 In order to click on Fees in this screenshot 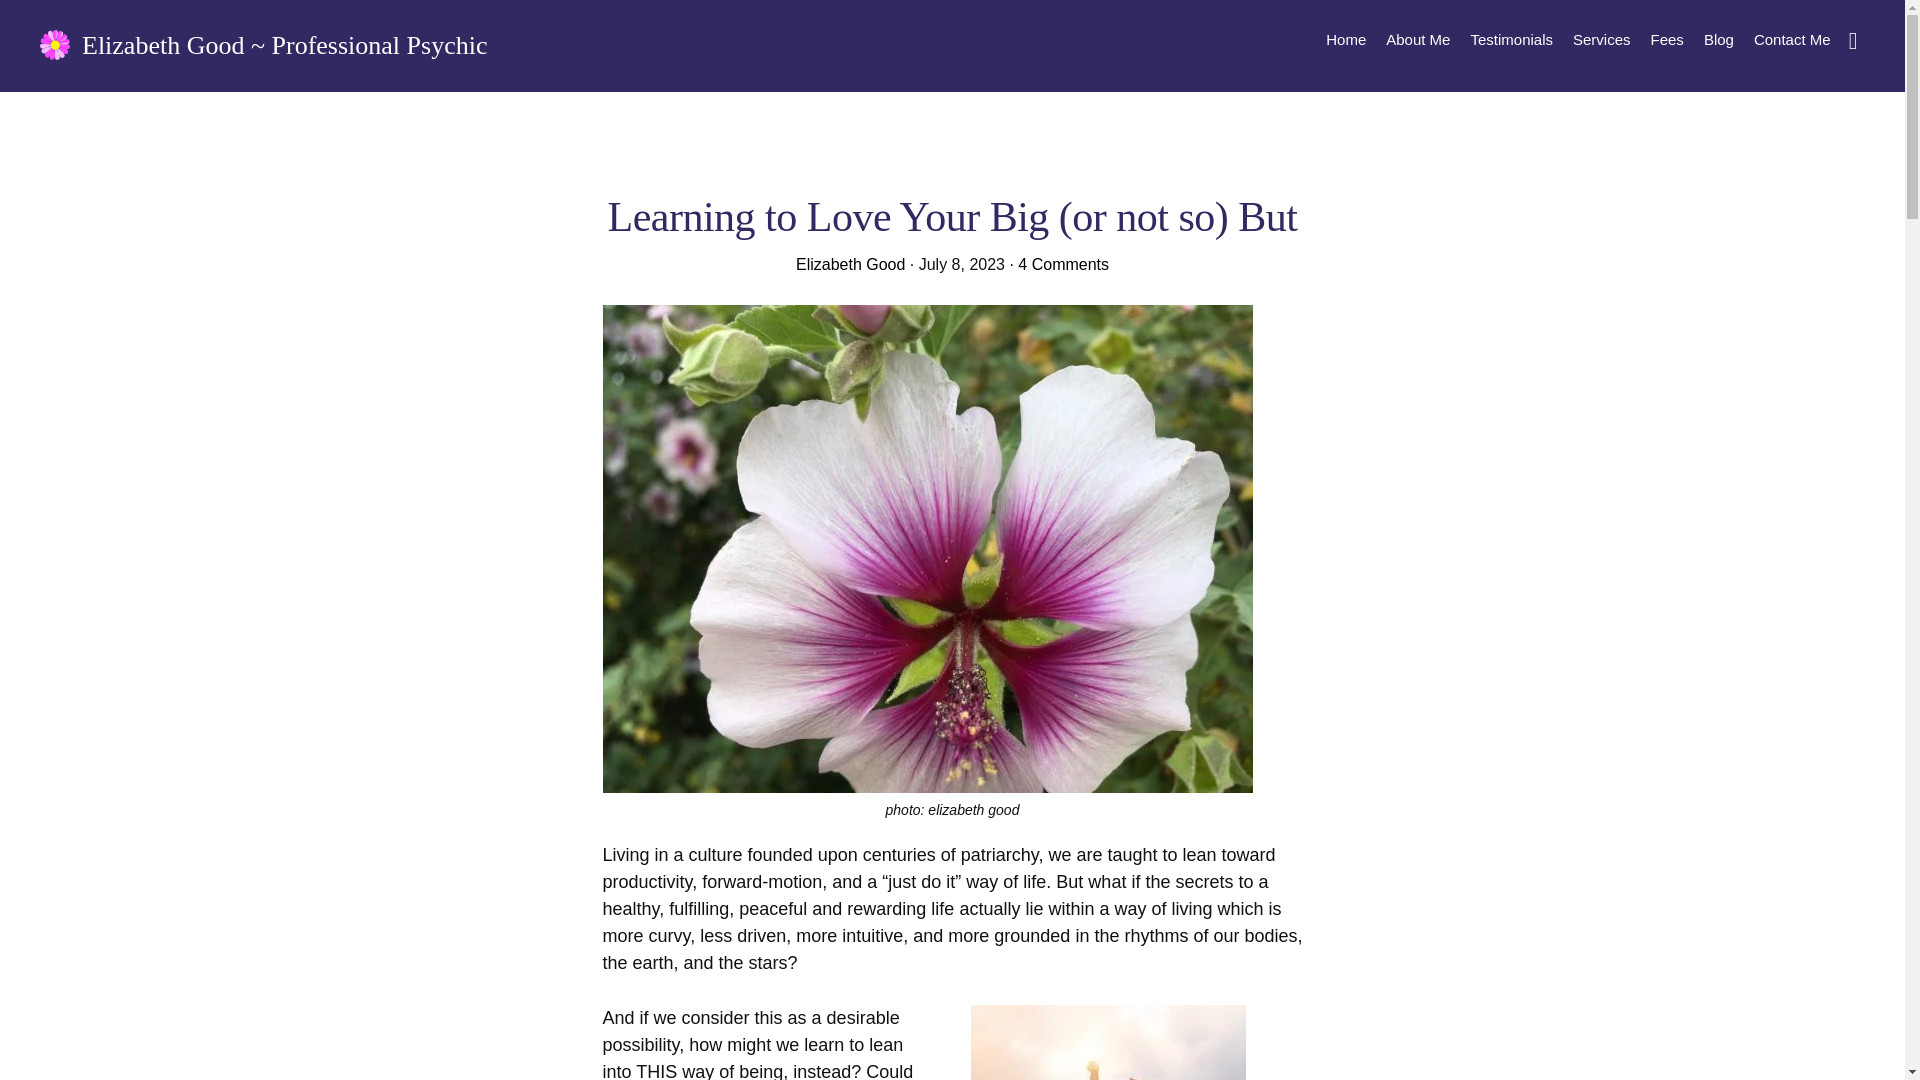, I will do `click(1667, 38)`.